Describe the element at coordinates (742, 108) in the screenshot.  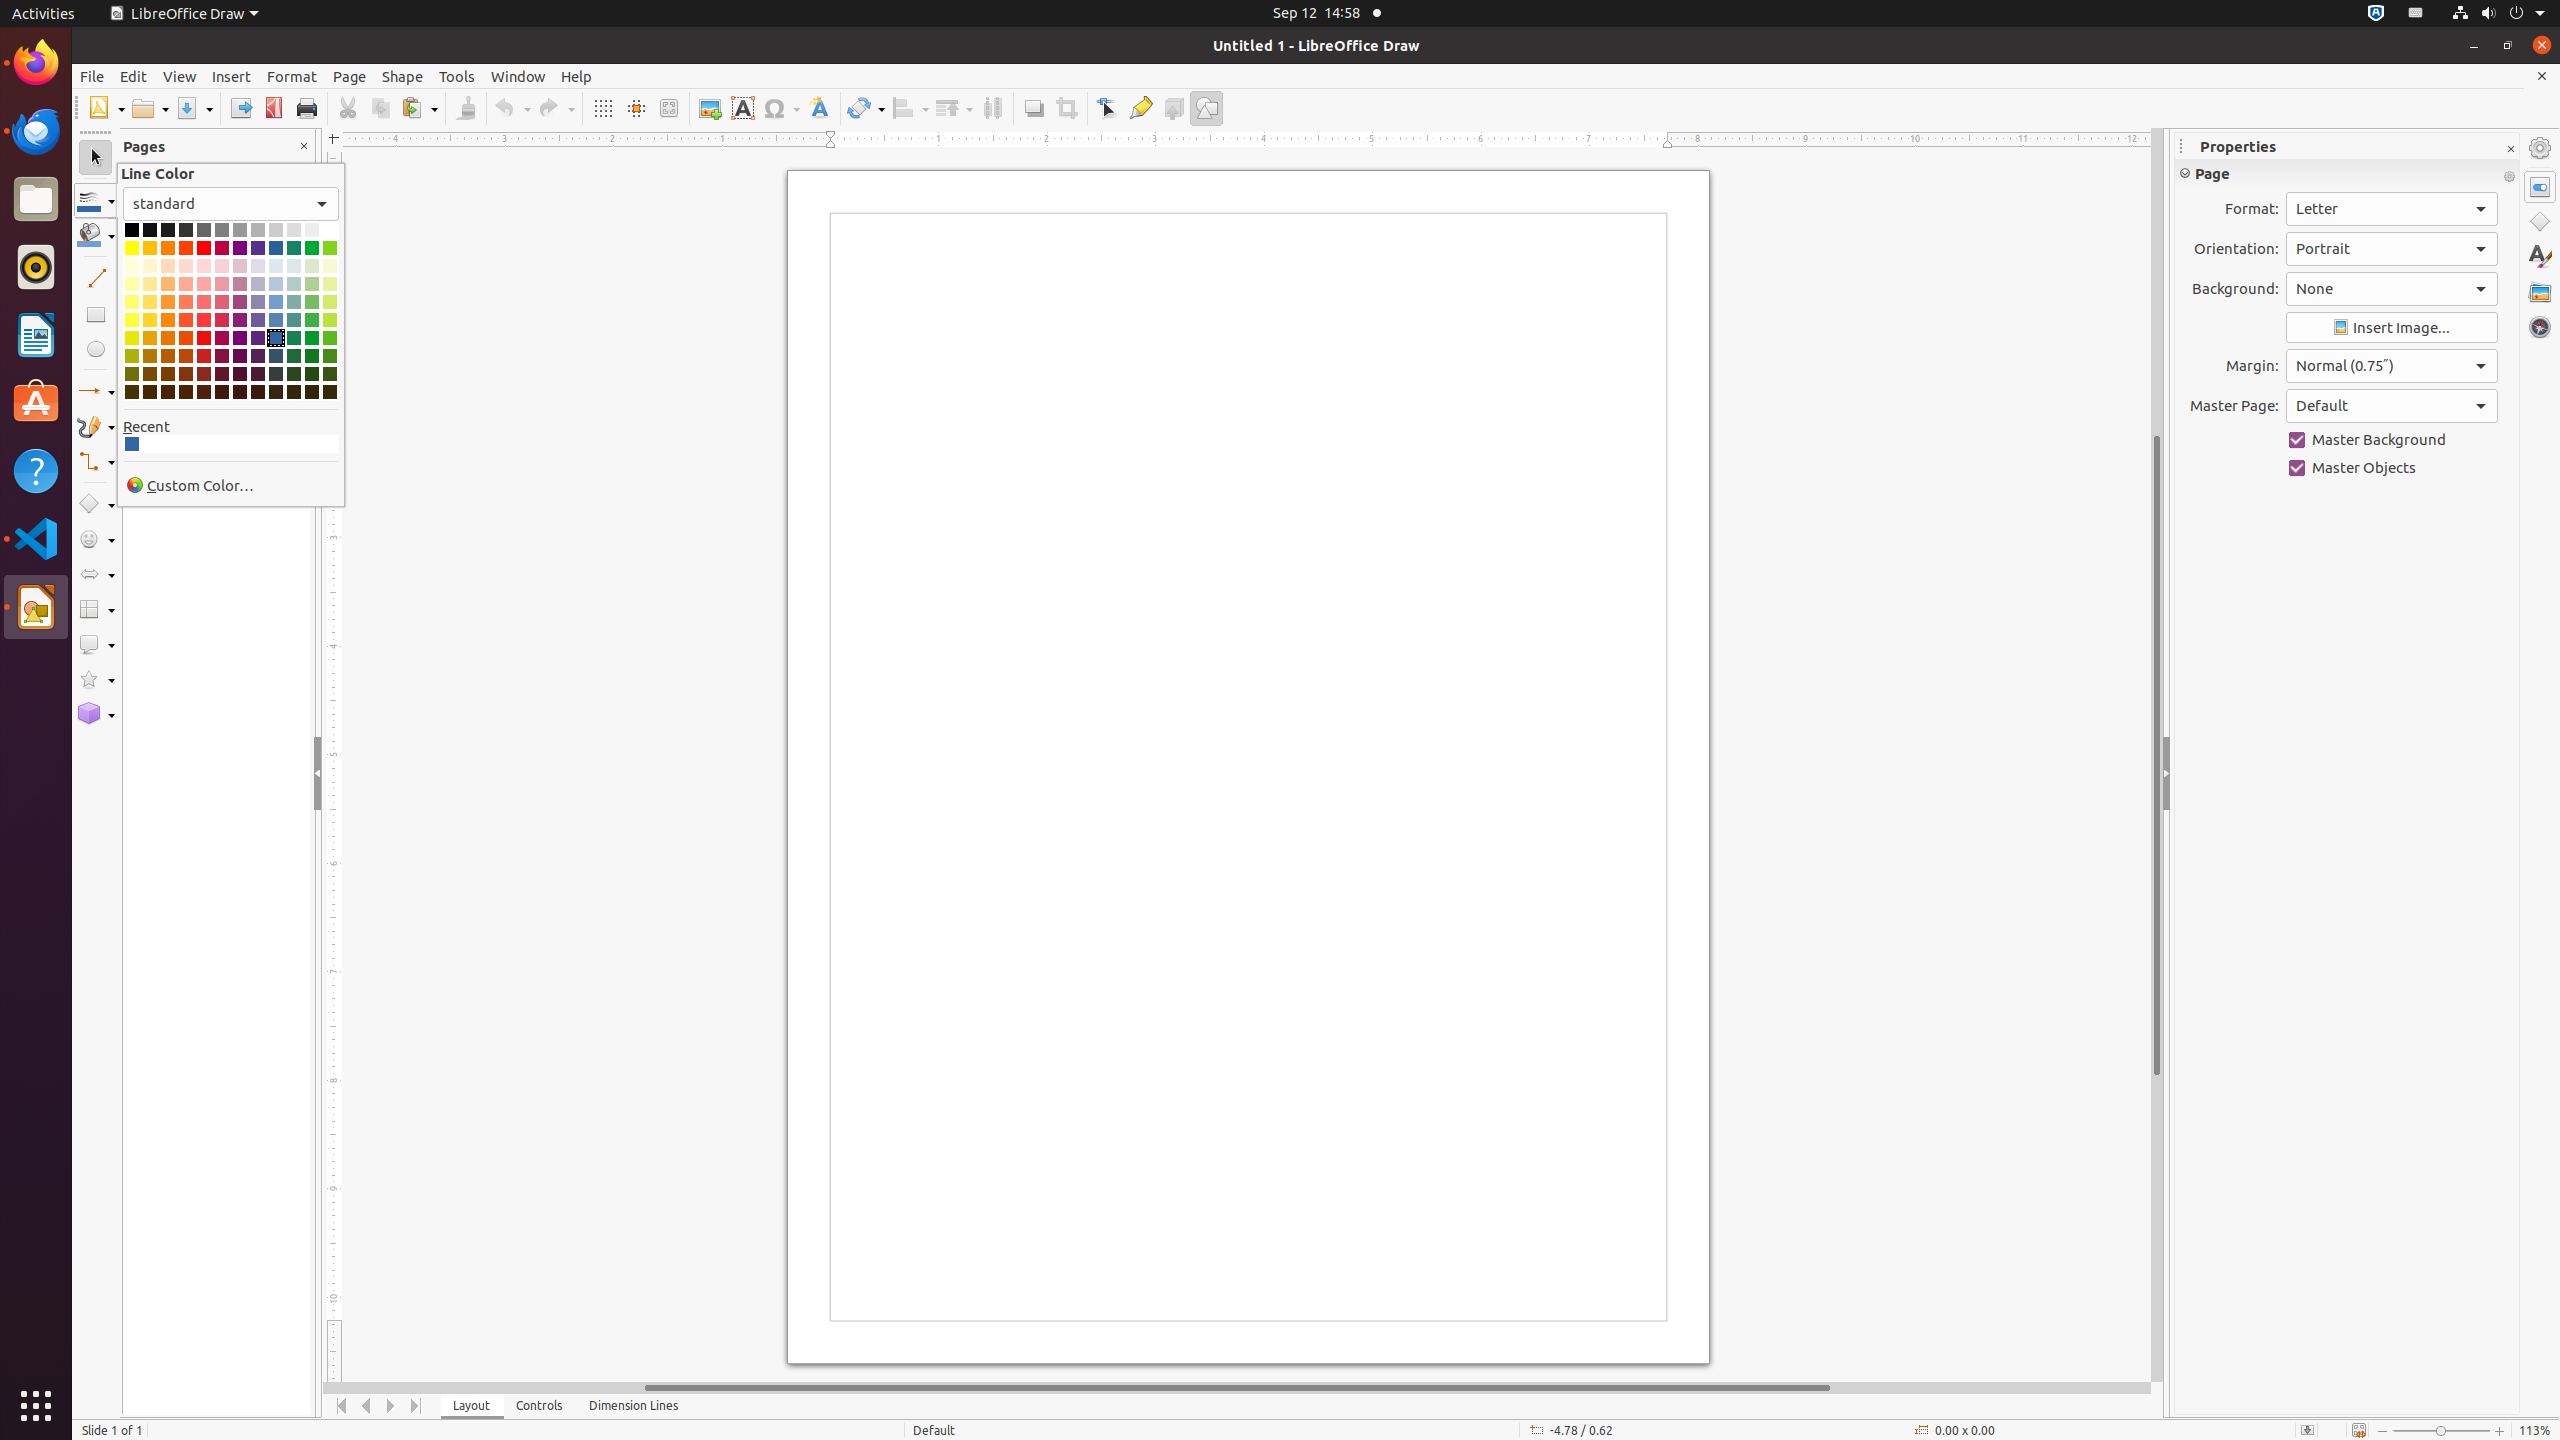
I see `Text Box` at that location.